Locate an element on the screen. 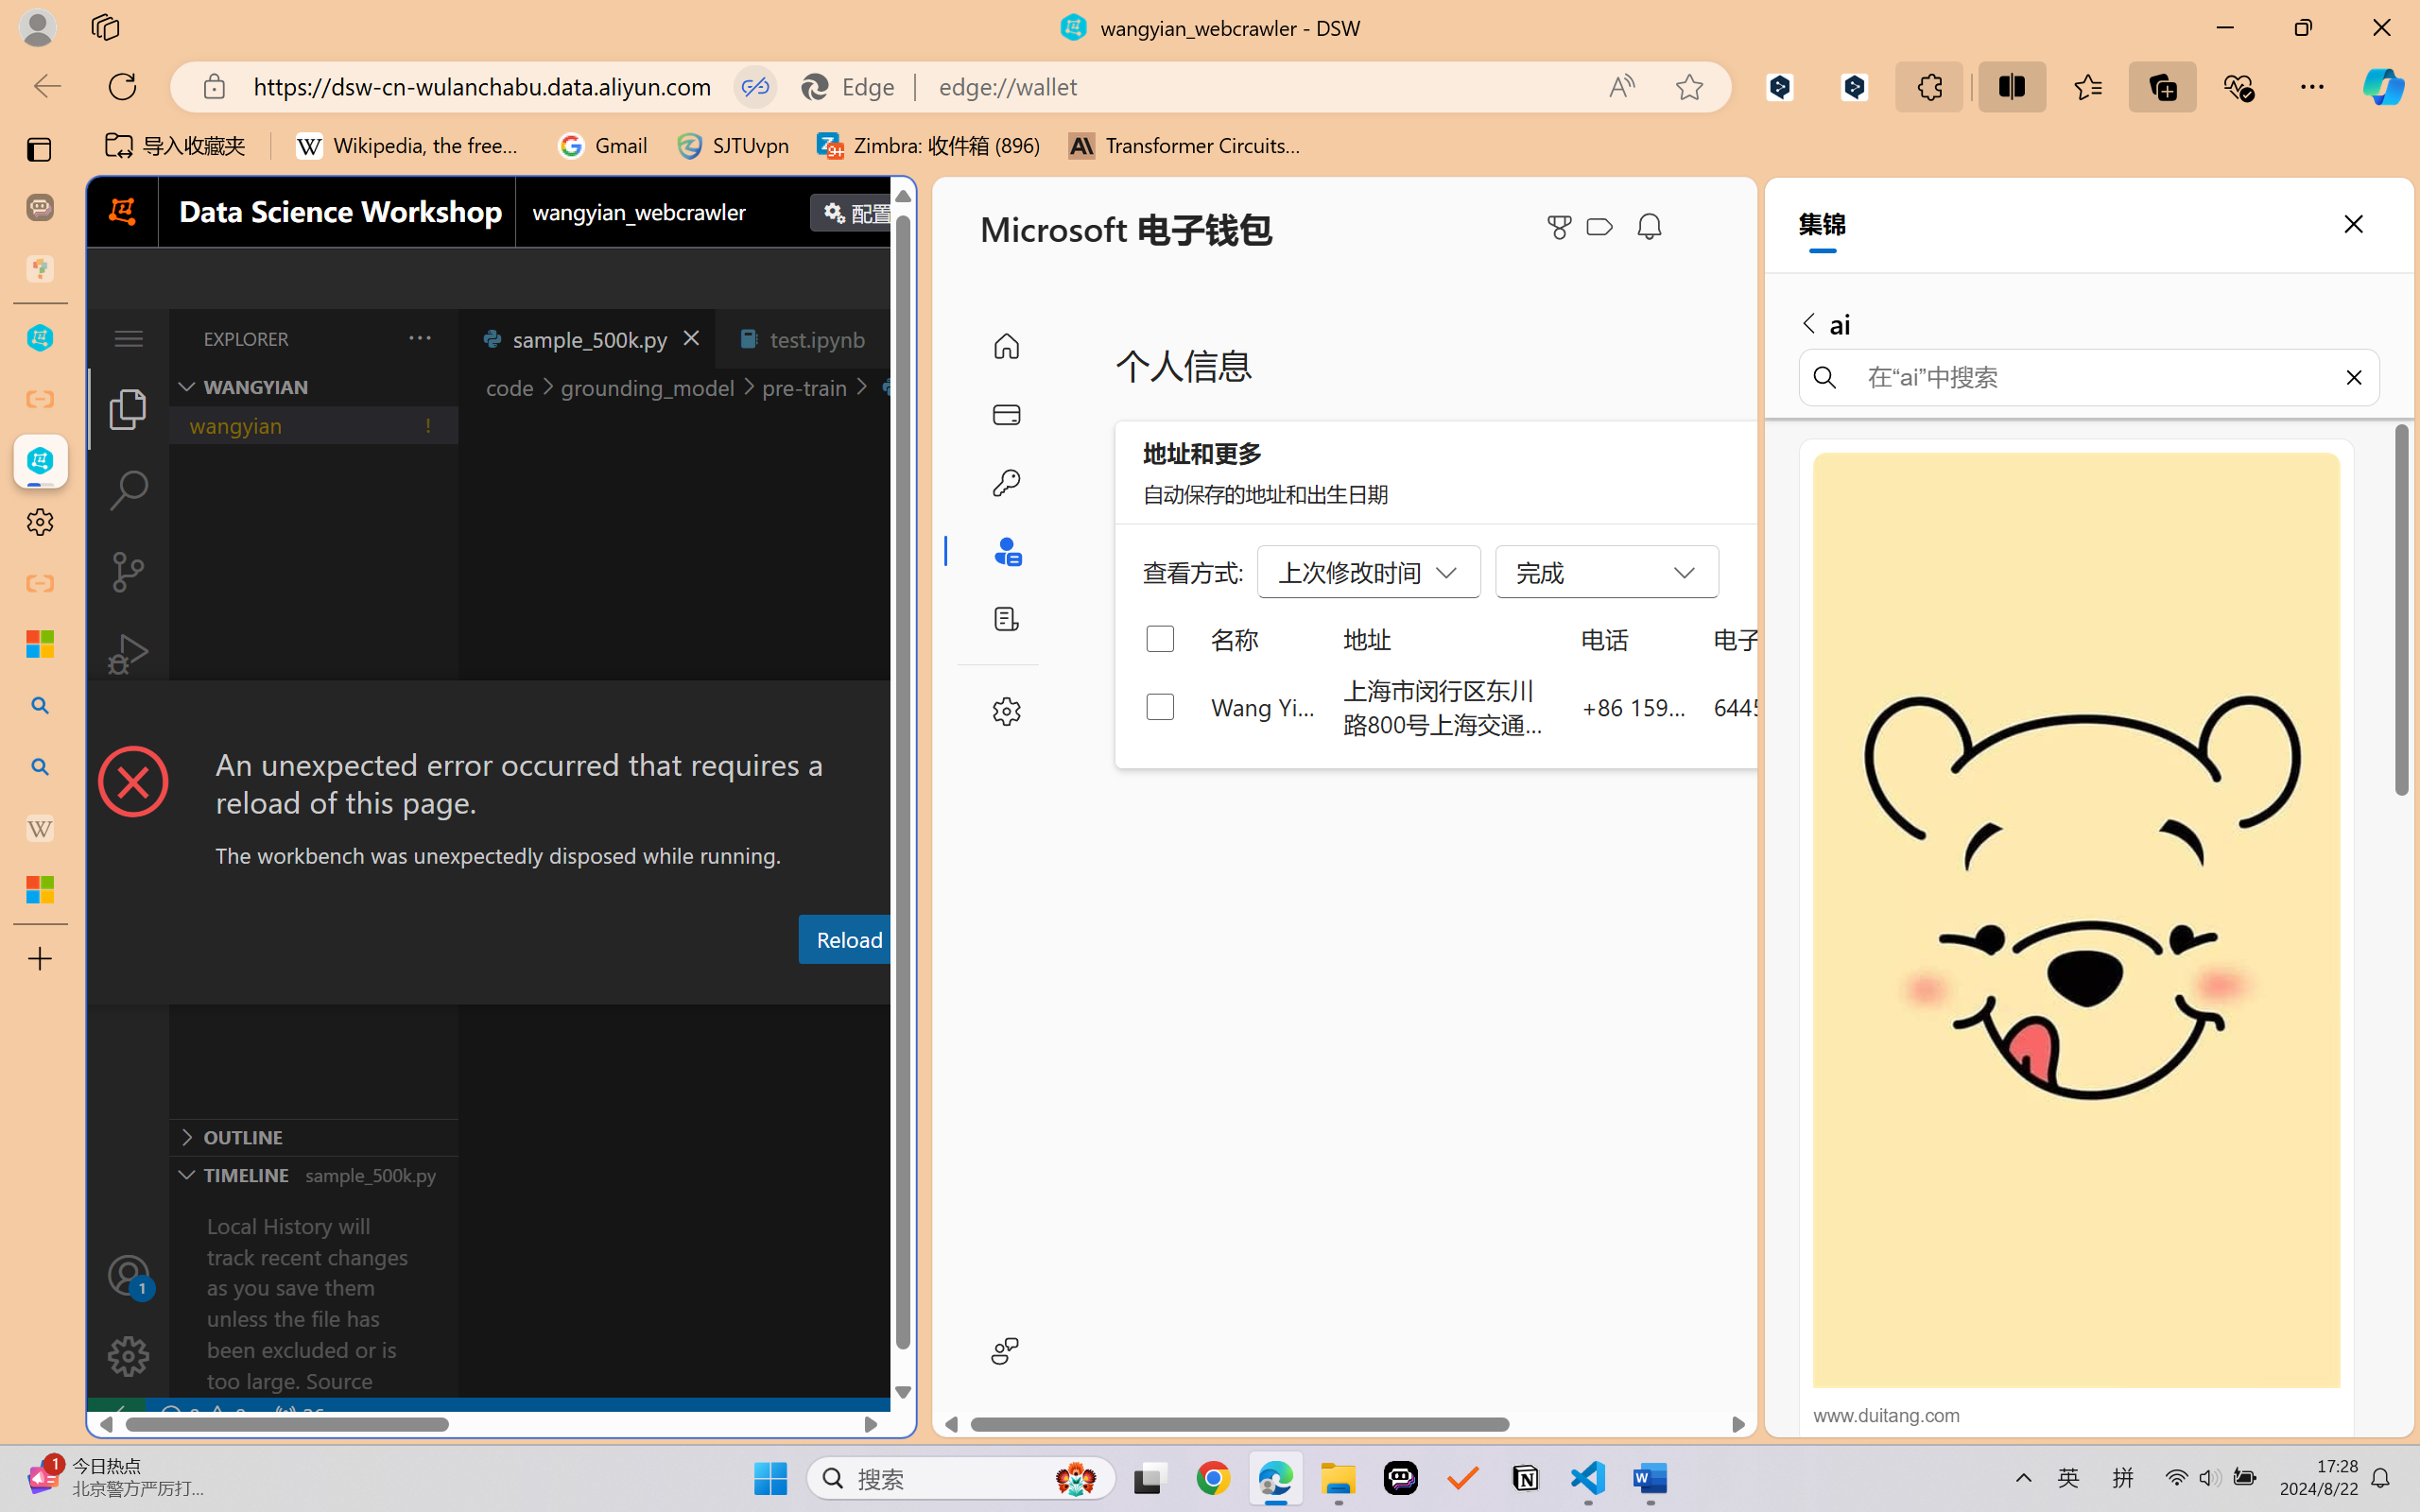 The height and width of the screenshot is (1512, 2420). Source Control (Ctrl+Shift+G) is located at coordinates (129, 572).